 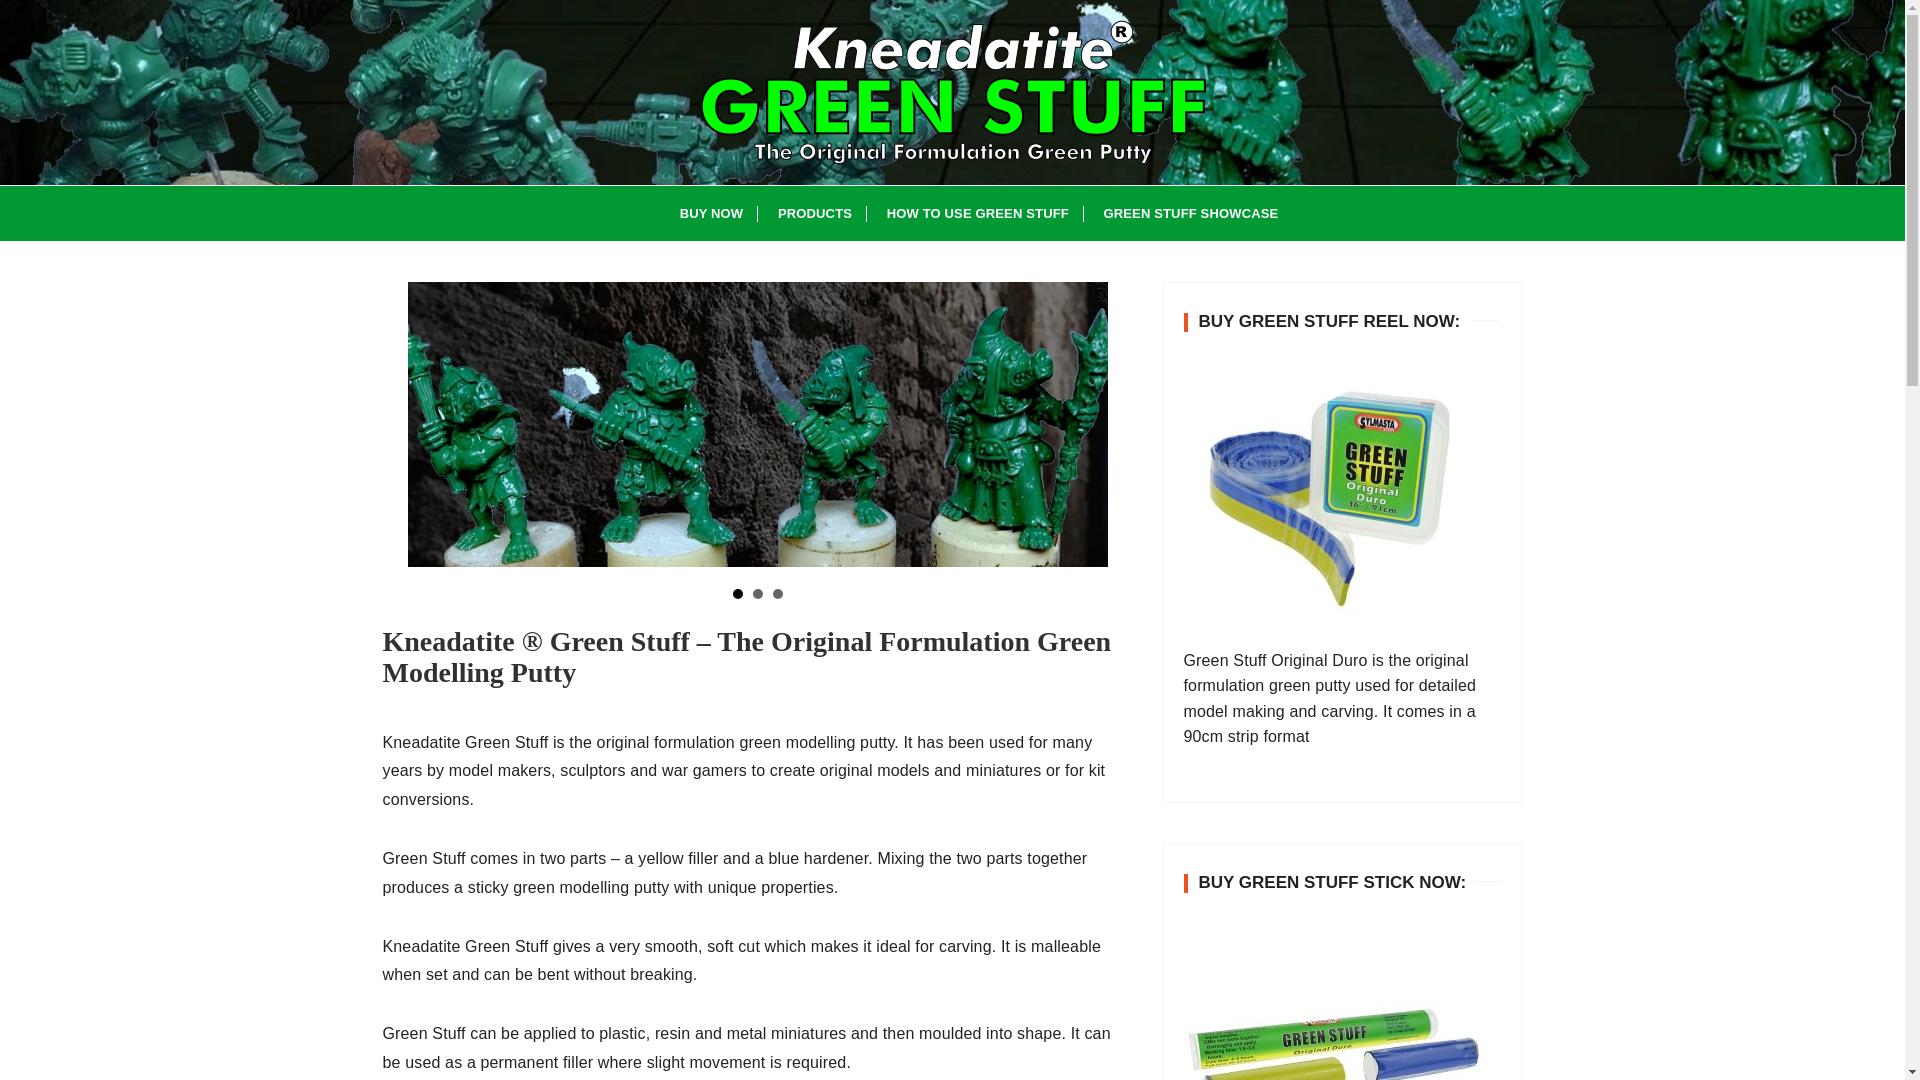 What do you see at coordinates (776, 594) in the screenshot?
I see `3` at bounding box center [776, 594].